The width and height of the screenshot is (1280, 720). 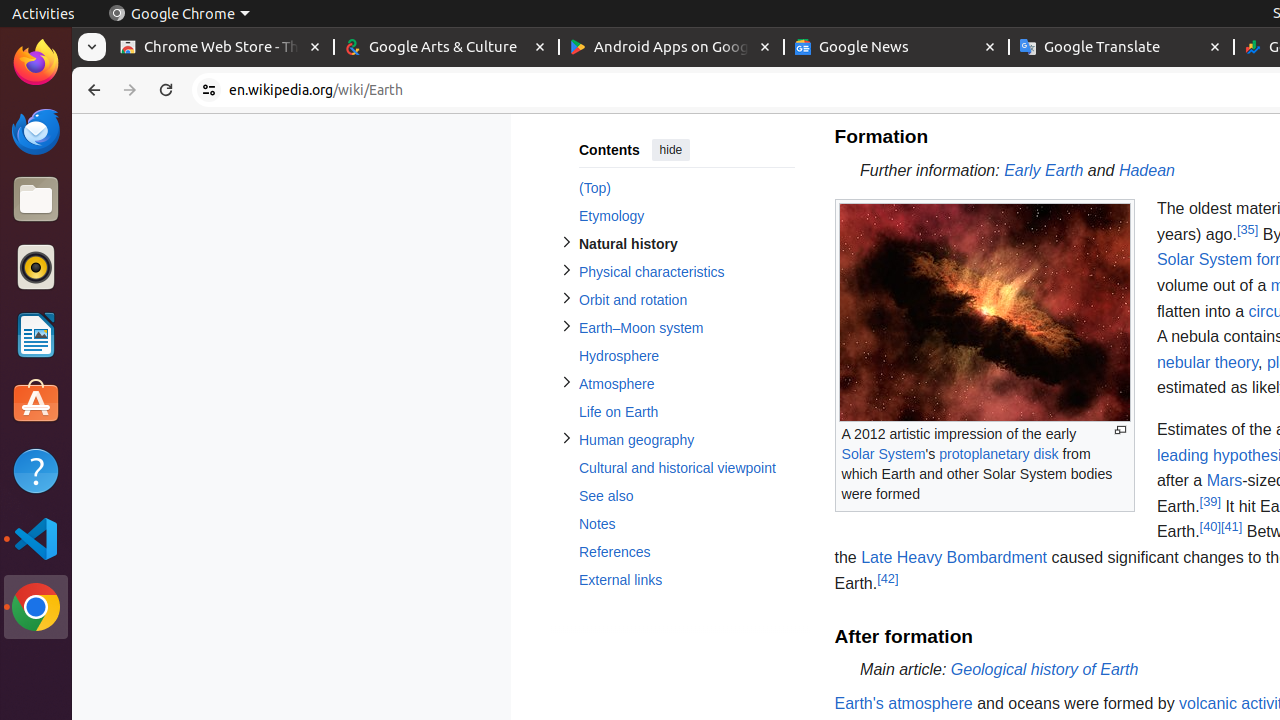 I want to click on Hadean, so click(x=1146, y=170).